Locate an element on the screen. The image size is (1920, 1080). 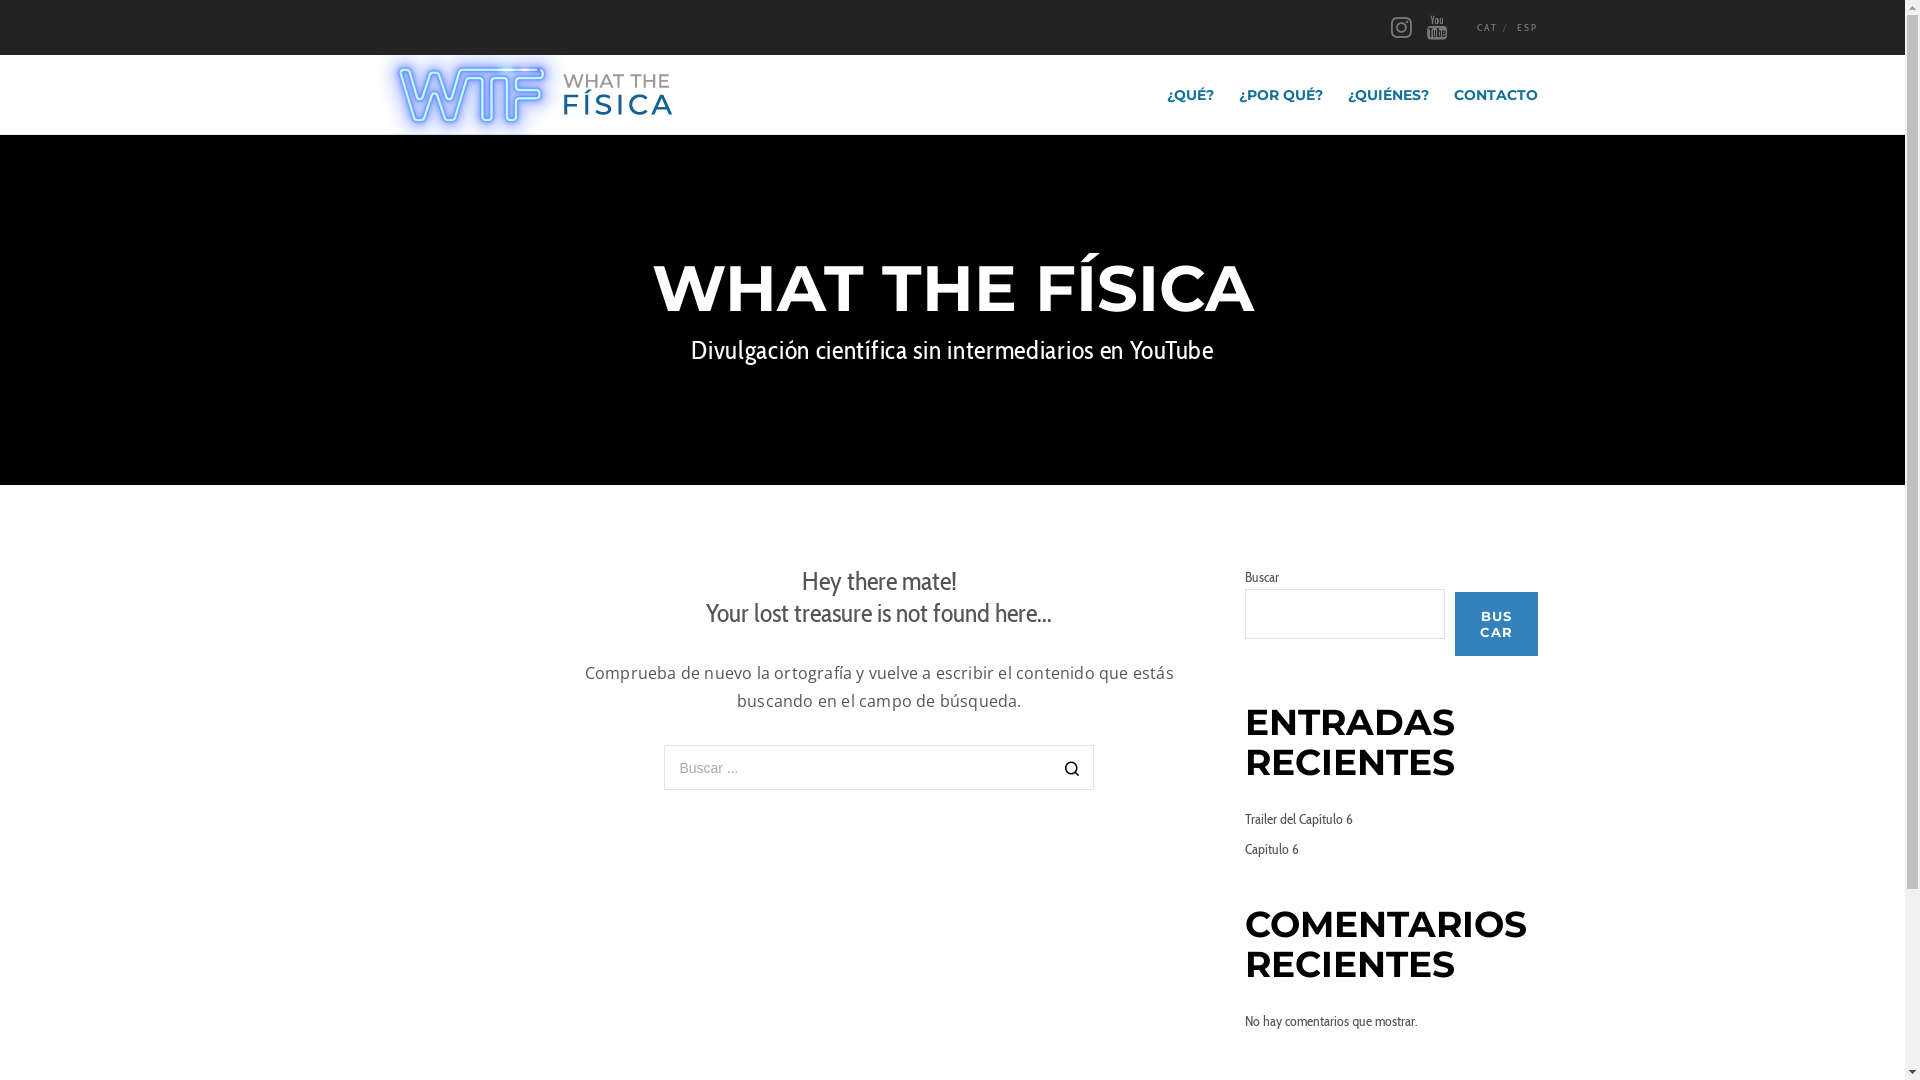
CONTACTO is located at coordinates (1482, 95).